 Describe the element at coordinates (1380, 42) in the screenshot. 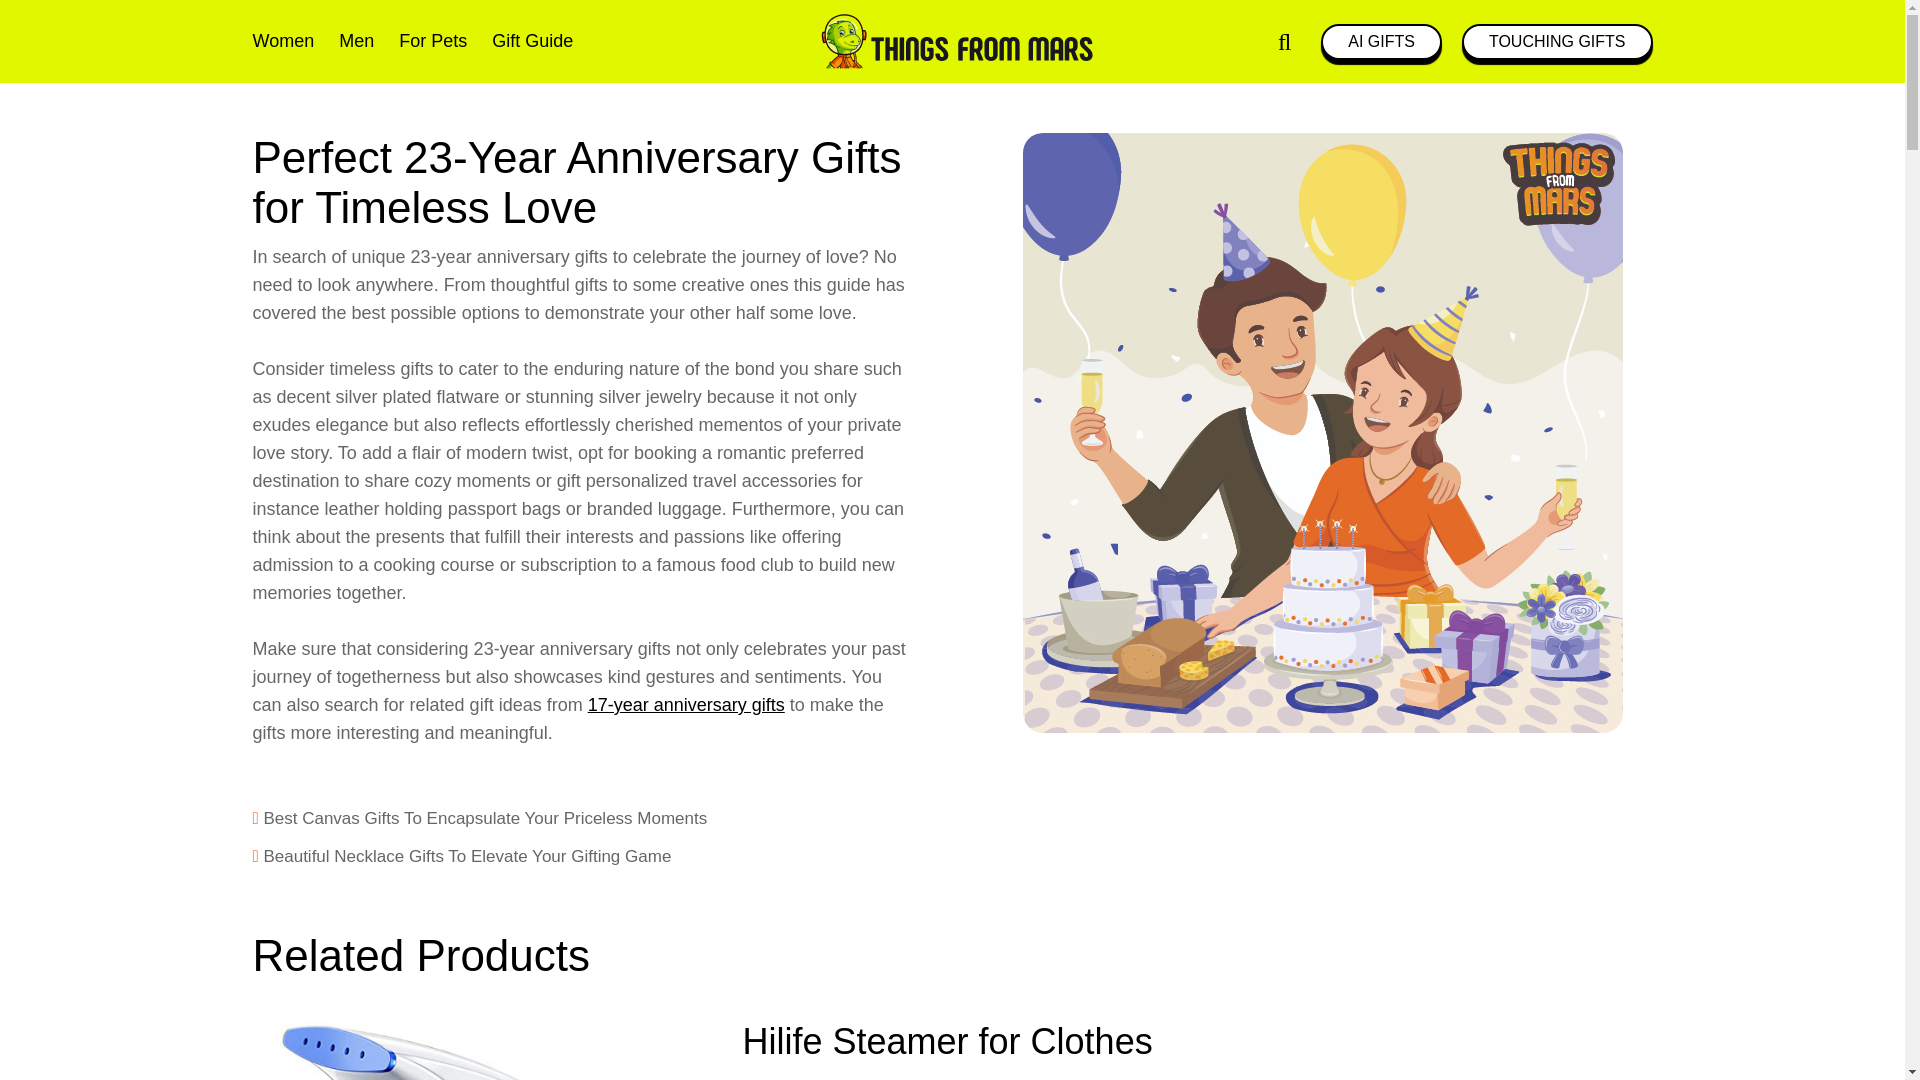

I see `AI GIFTS` at that location.